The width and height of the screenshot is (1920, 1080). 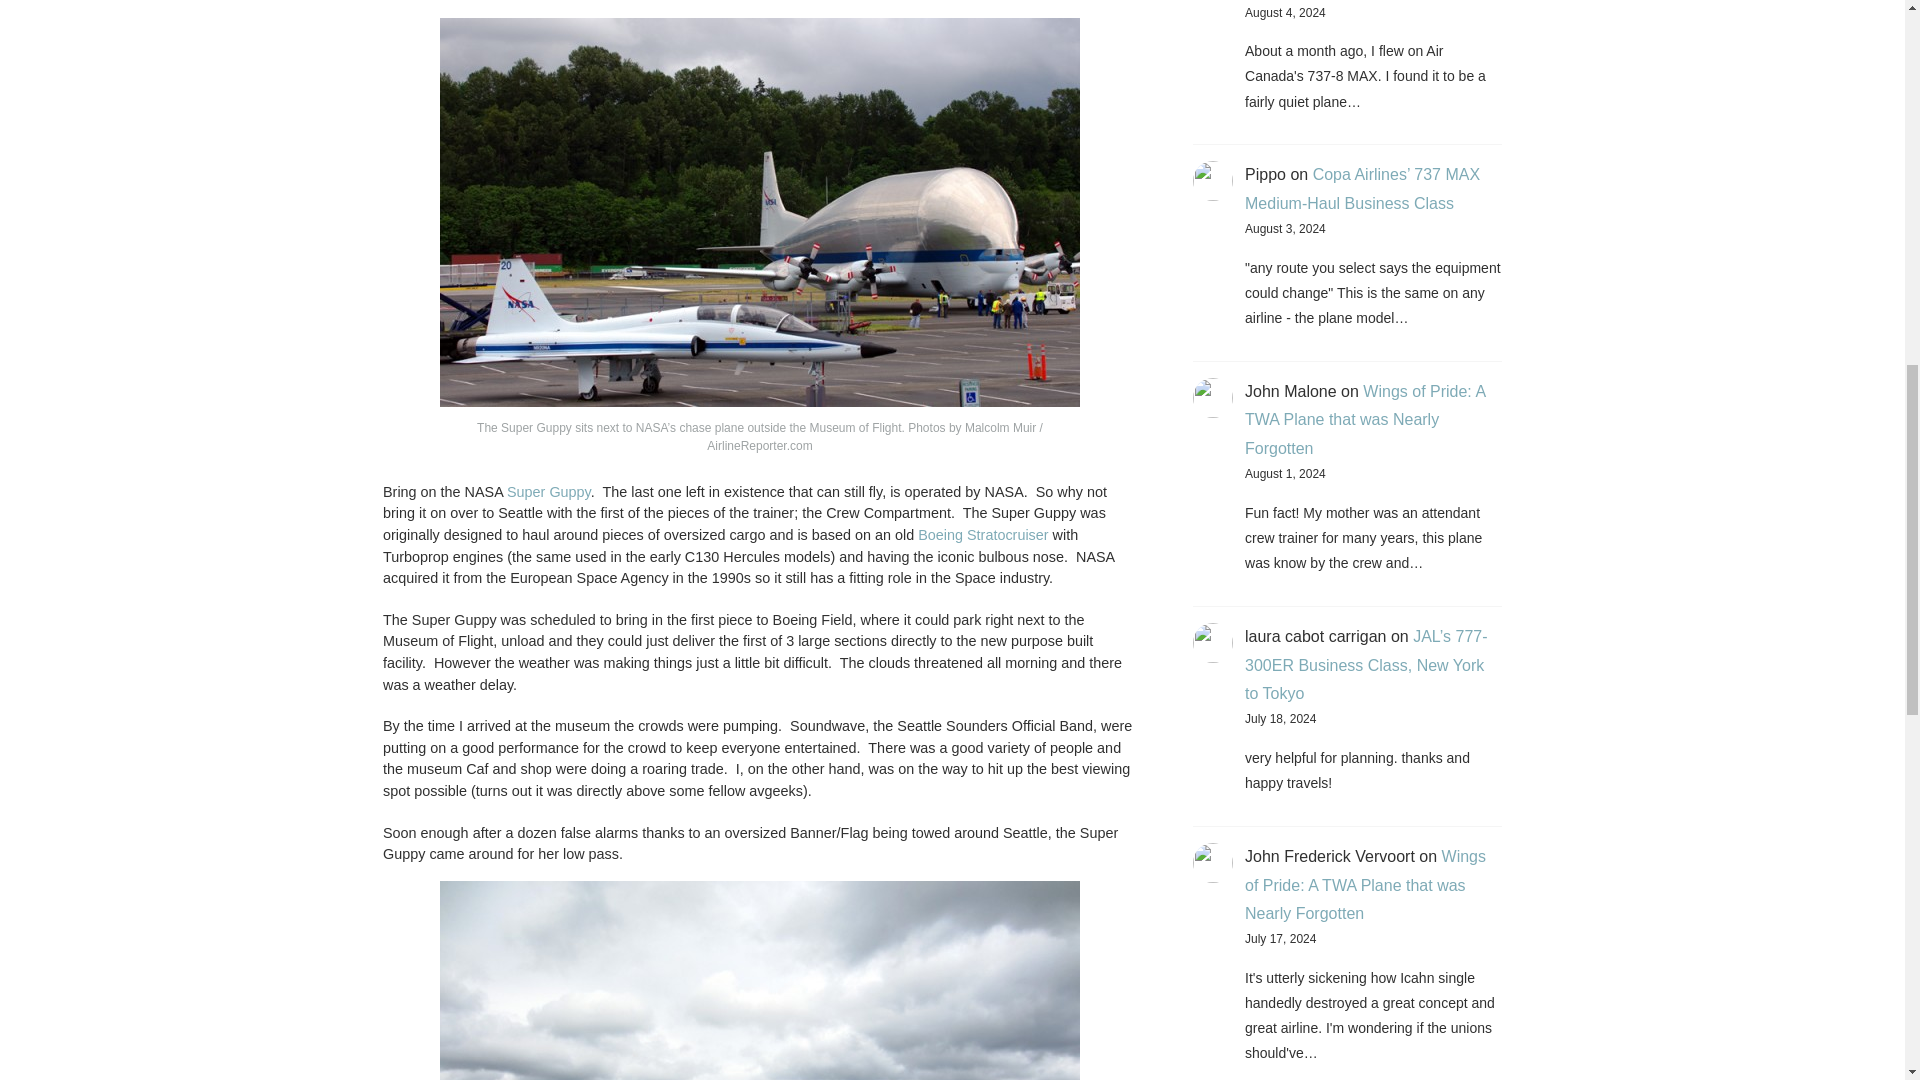 I want to click on Boeing Stratocruiser, so click(x=982, y=535).